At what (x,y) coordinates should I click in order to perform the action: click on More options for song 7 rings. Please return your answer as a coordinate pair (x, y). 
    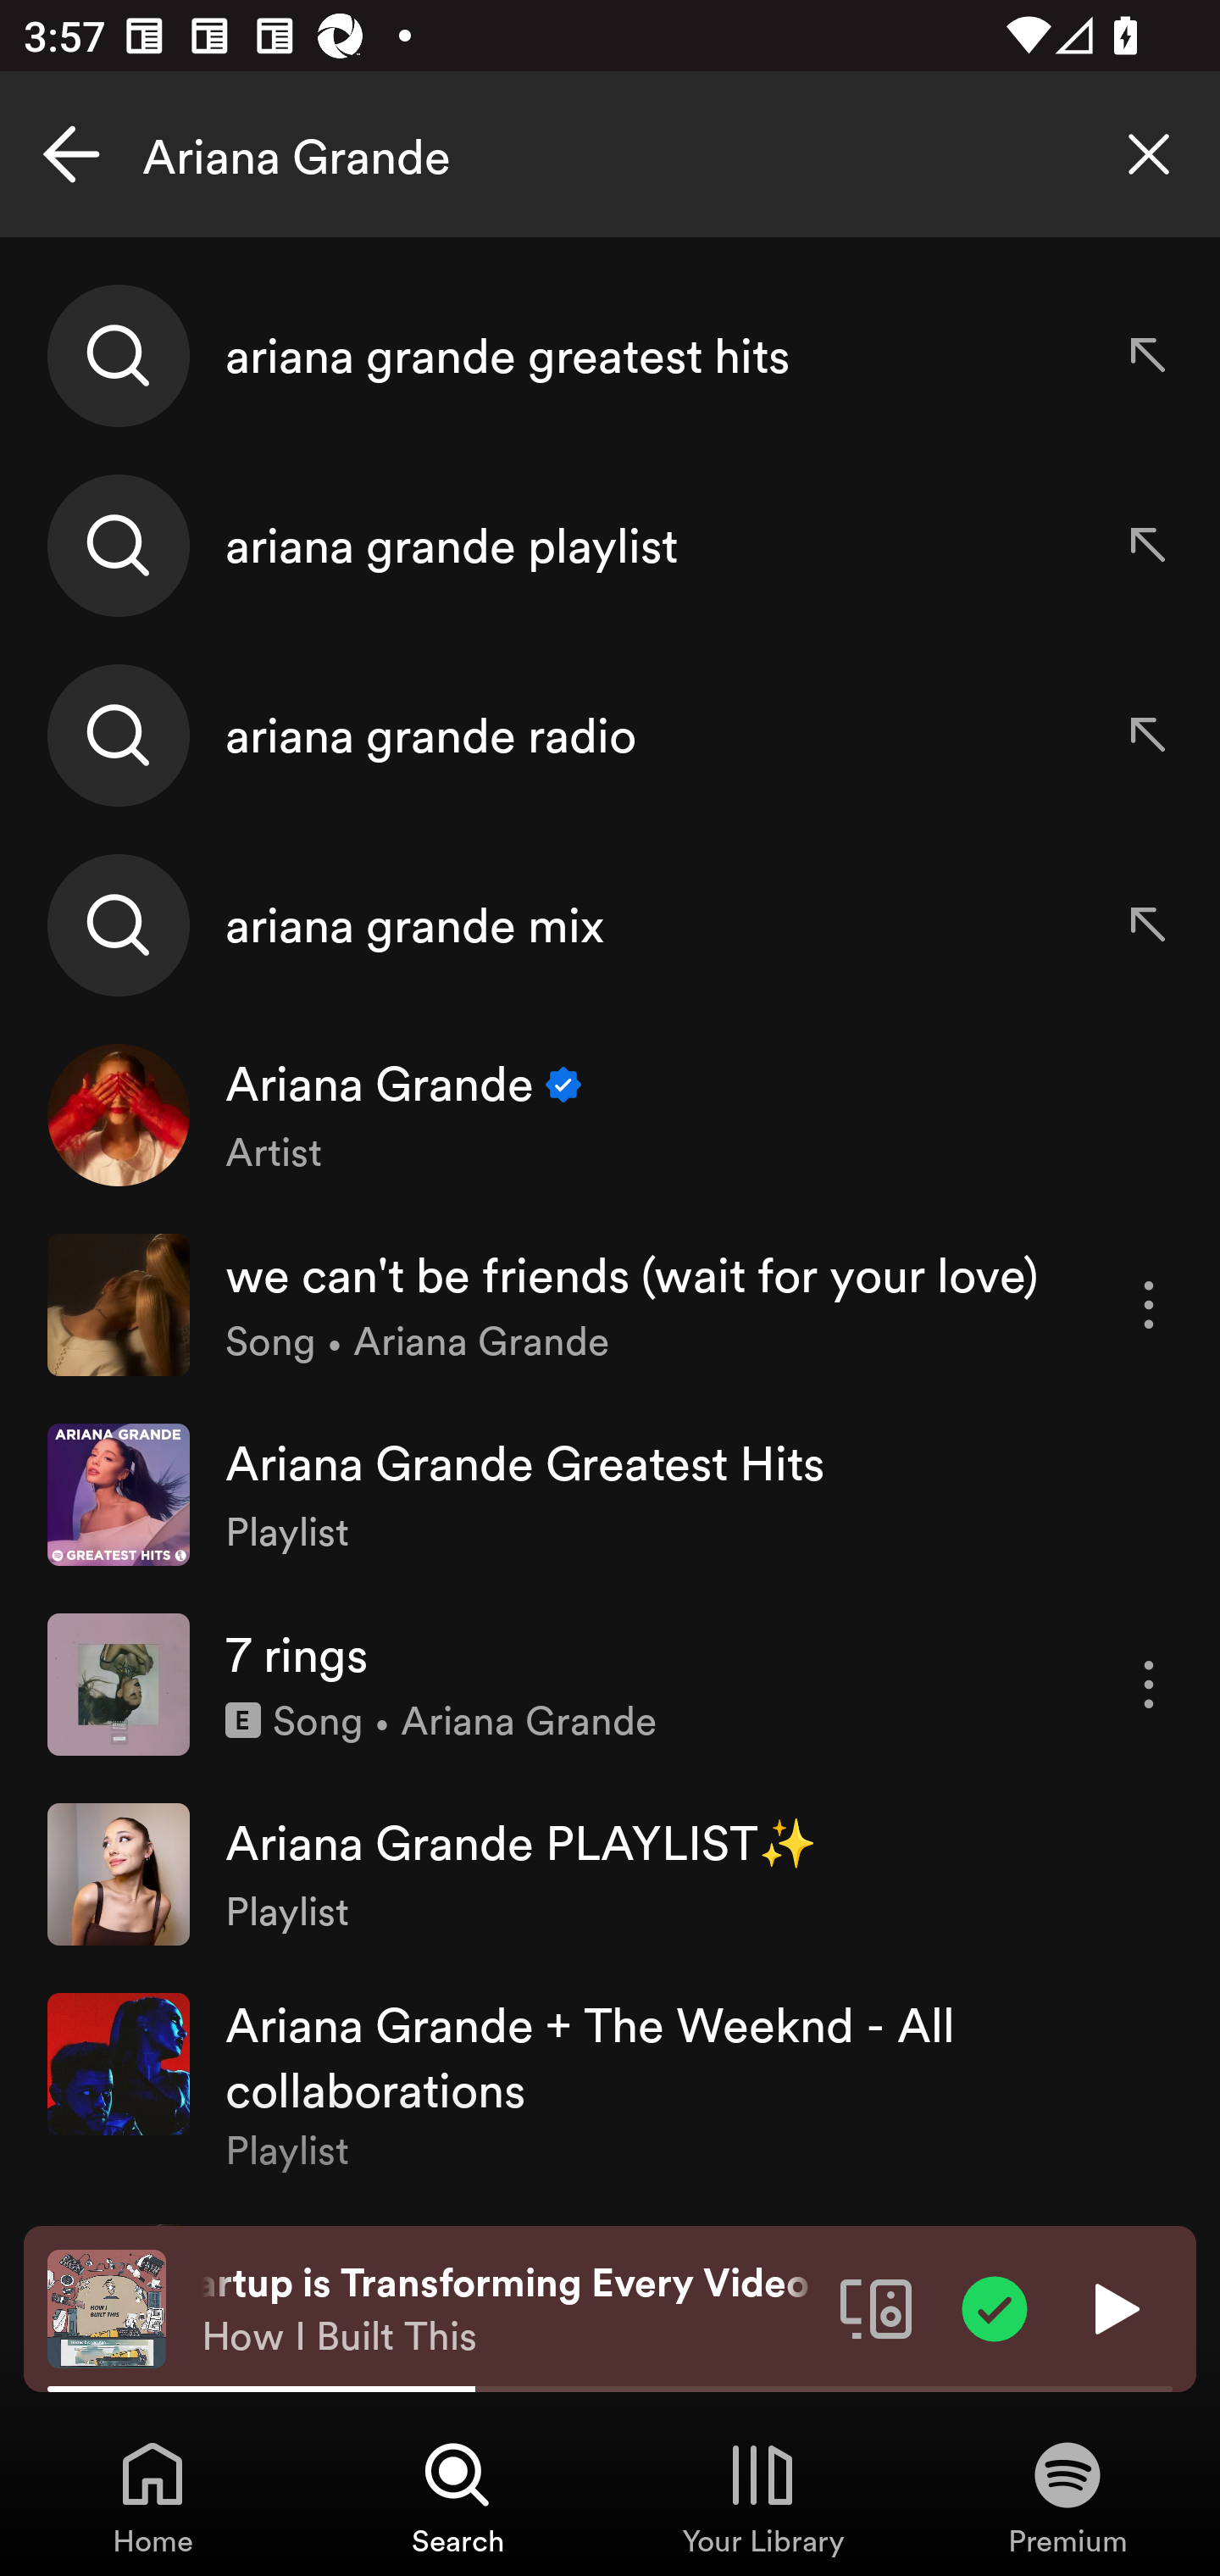
    Looking at the image, I should click on (1149, 1685).